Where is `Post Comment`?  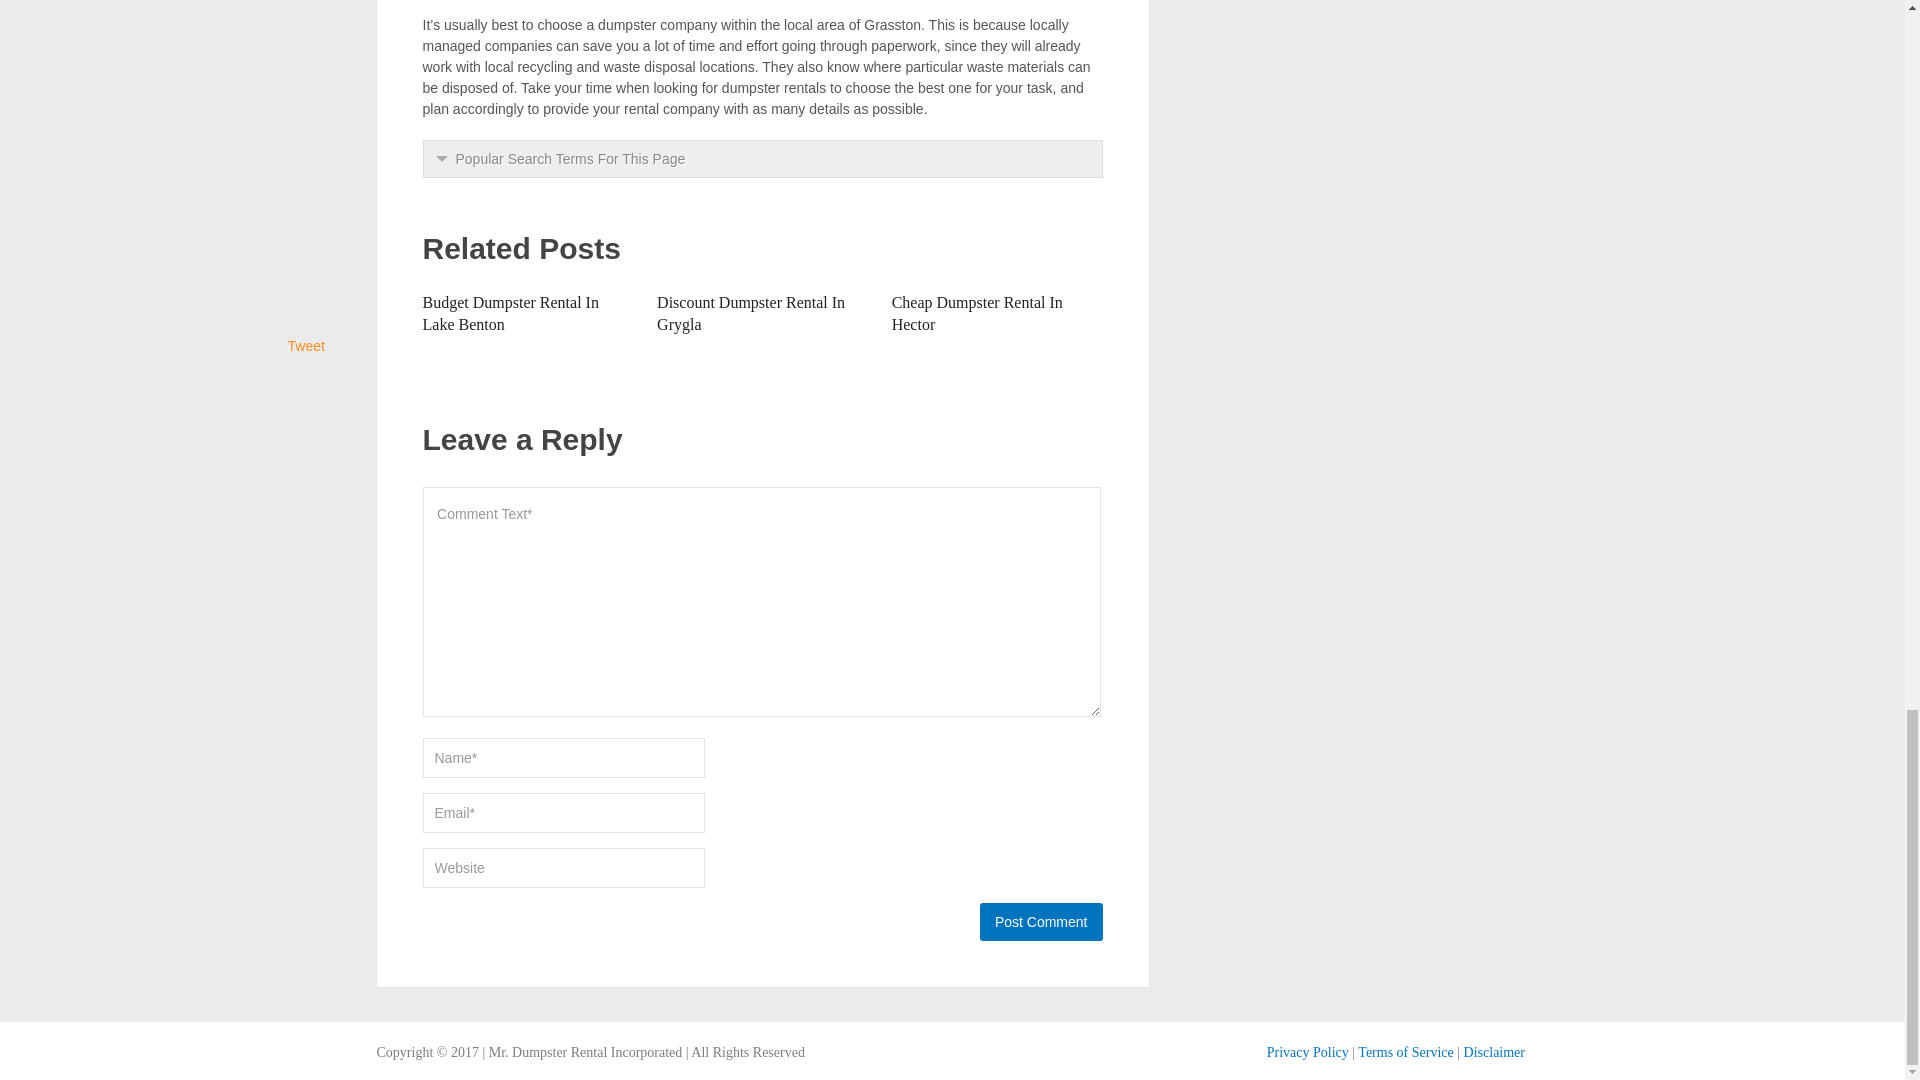
Post Comment is located at coordinates (1040, 921).